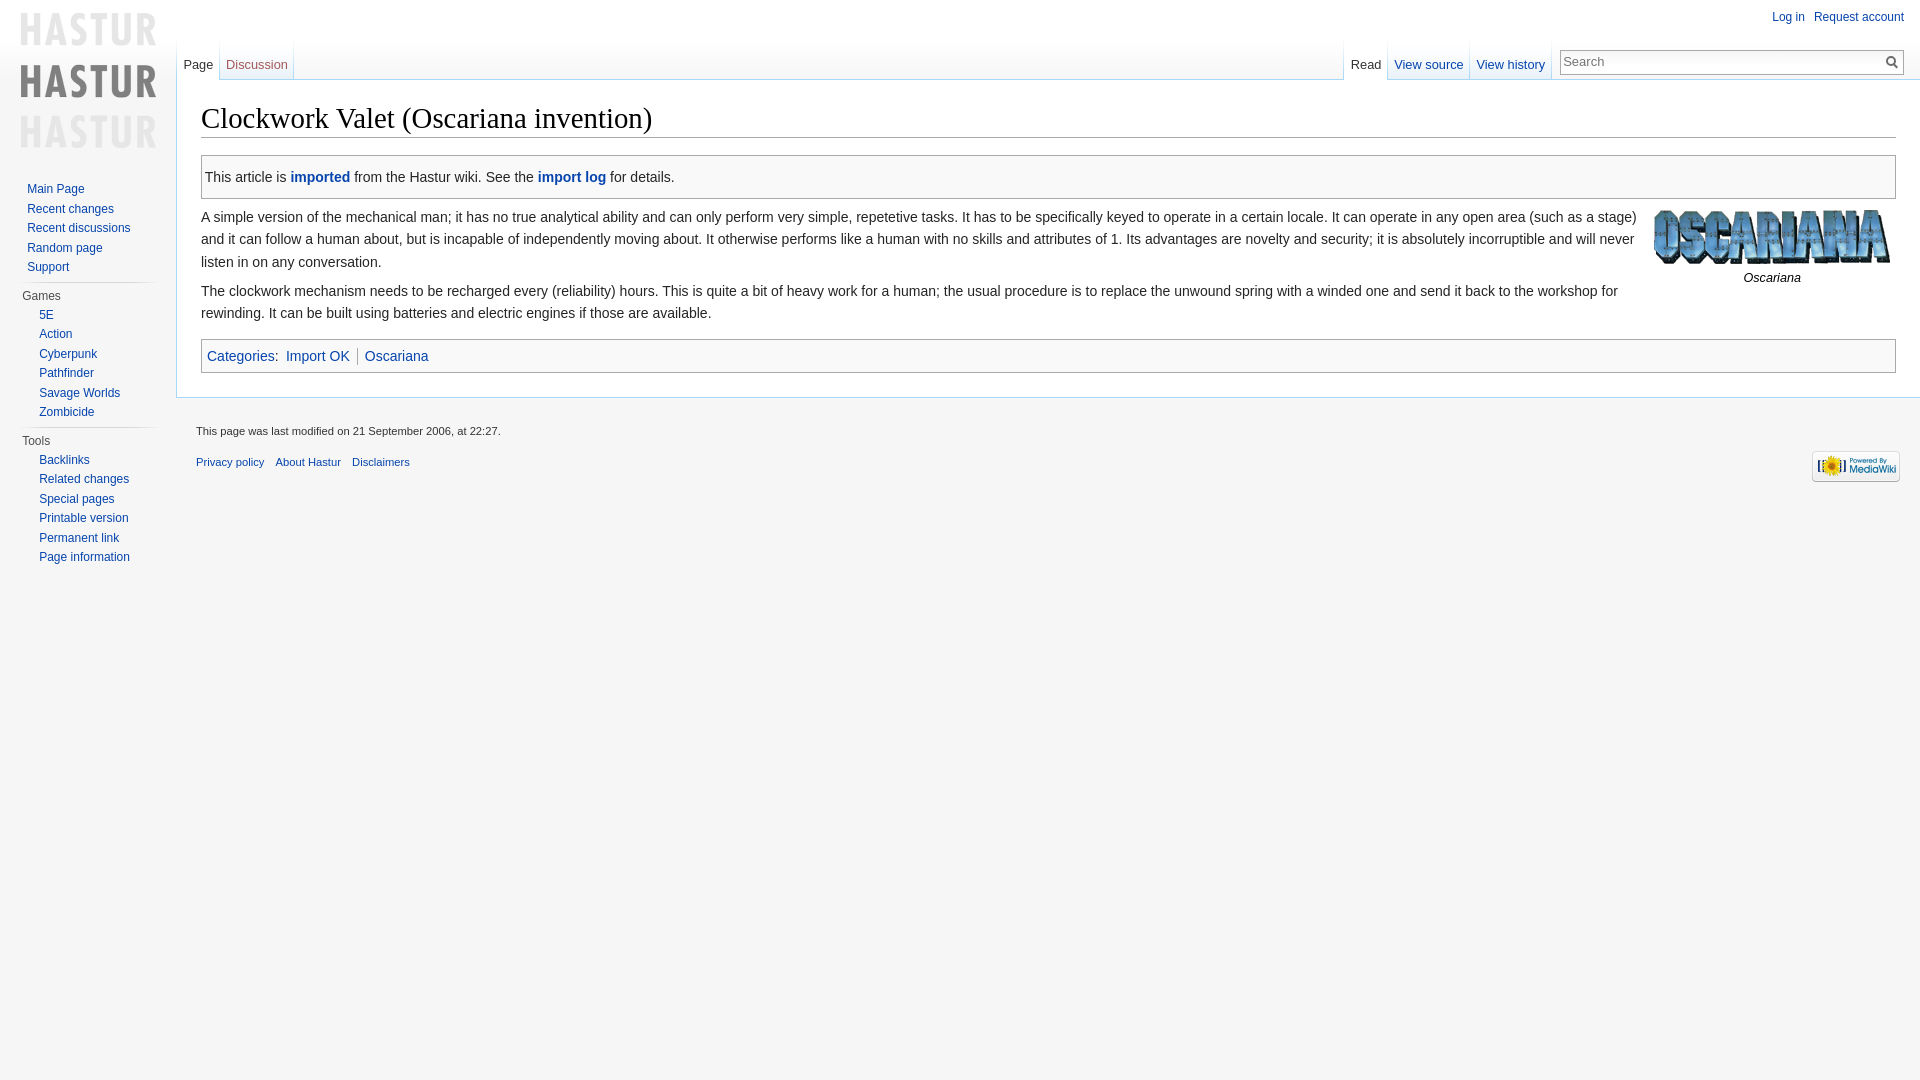 Image resolution: width=1920 pixels, height=1080 pixels. Describe the element at coordinates (88, 80) in the screenshot. I see `Visit the main page` at that location.